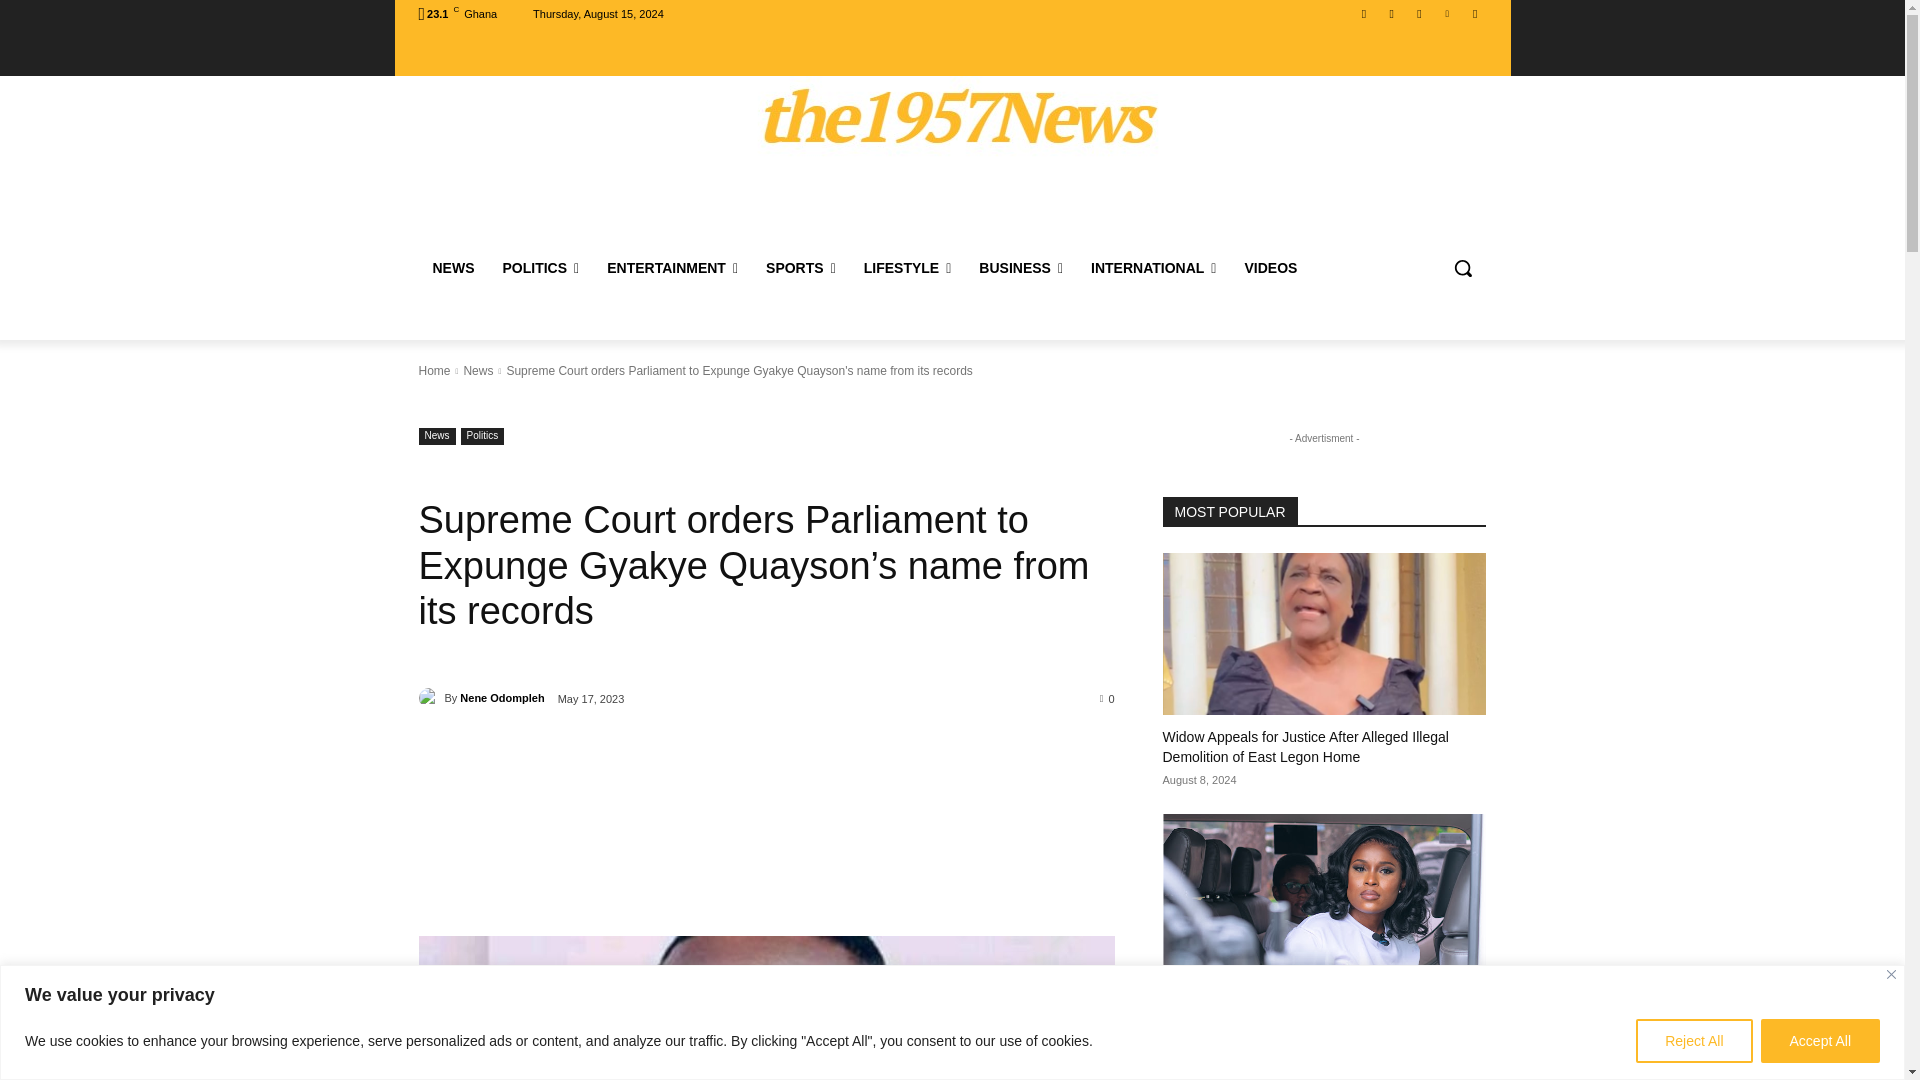  I want to click on Twitter, so click(1448, 13).